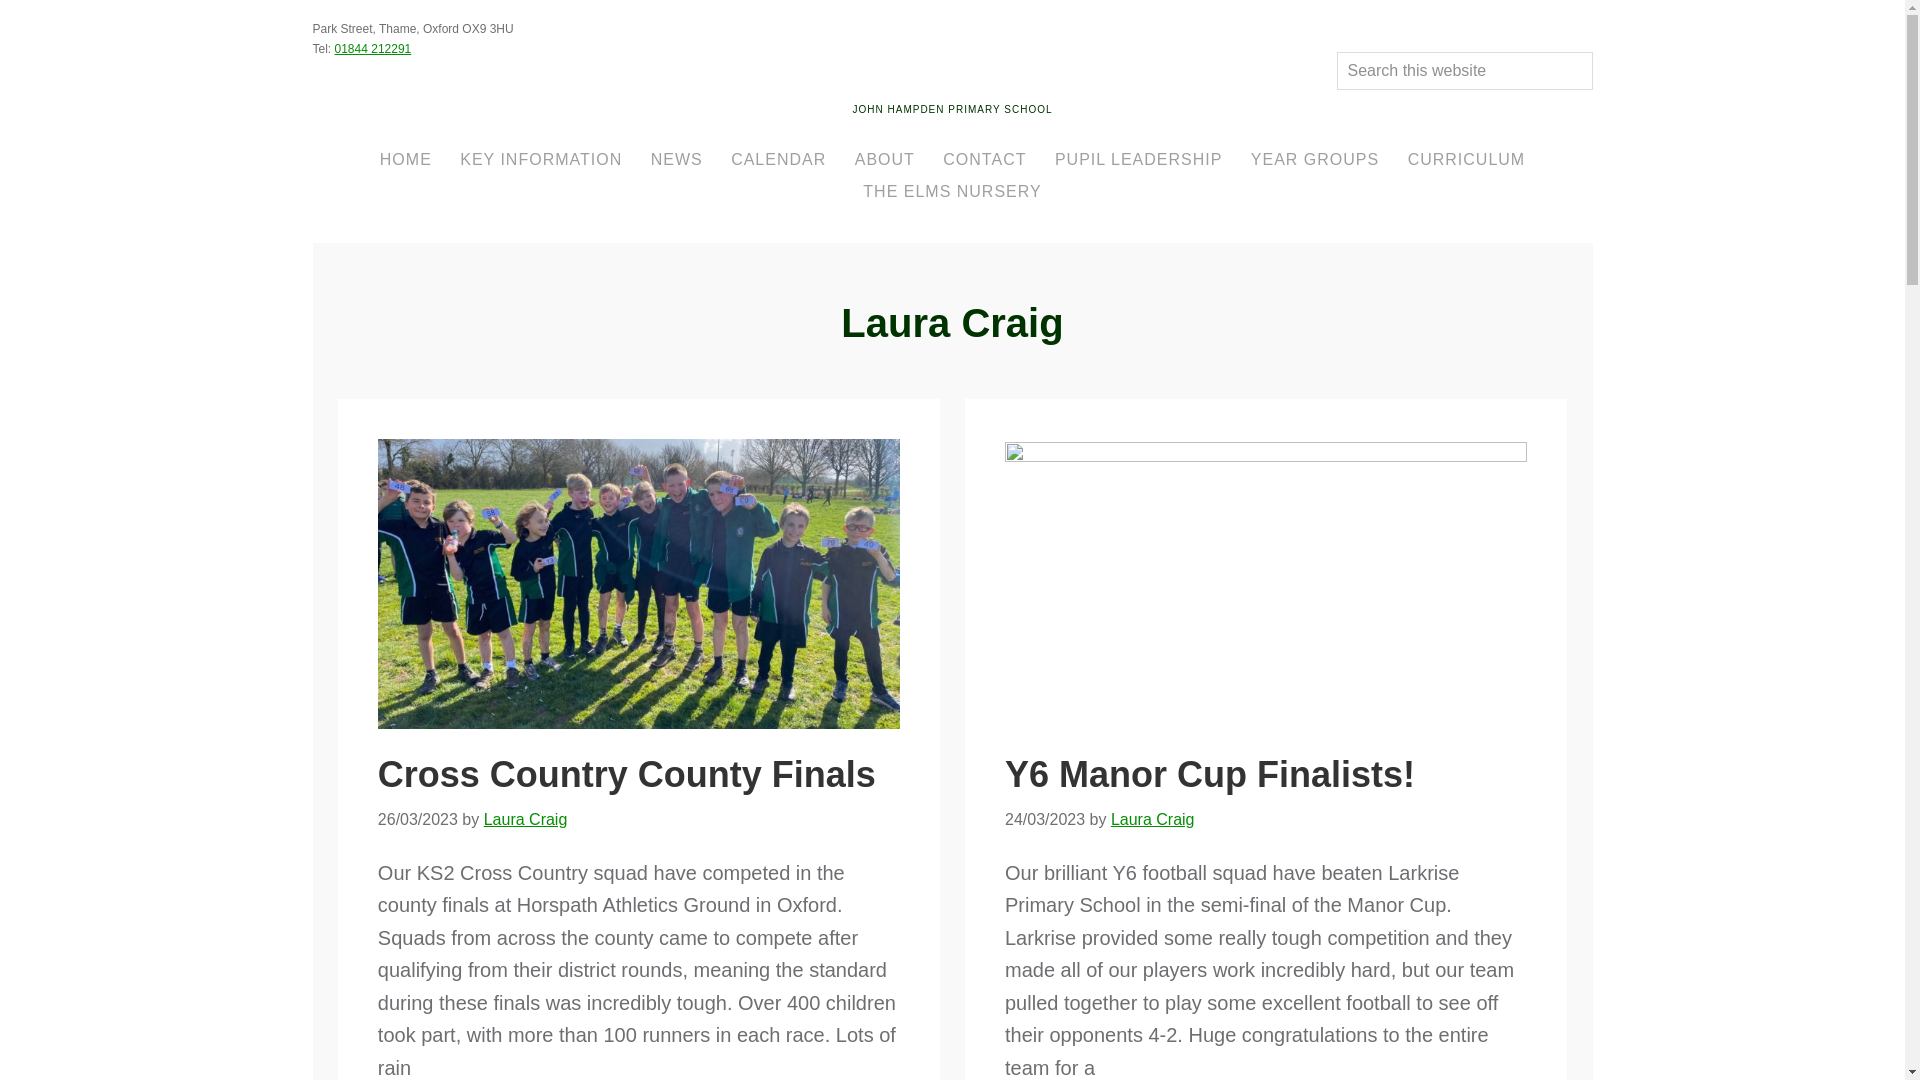  Describe the element at coordinates (1314, 160) in the screenshot. I see `YEAR GROUPS` at that location.